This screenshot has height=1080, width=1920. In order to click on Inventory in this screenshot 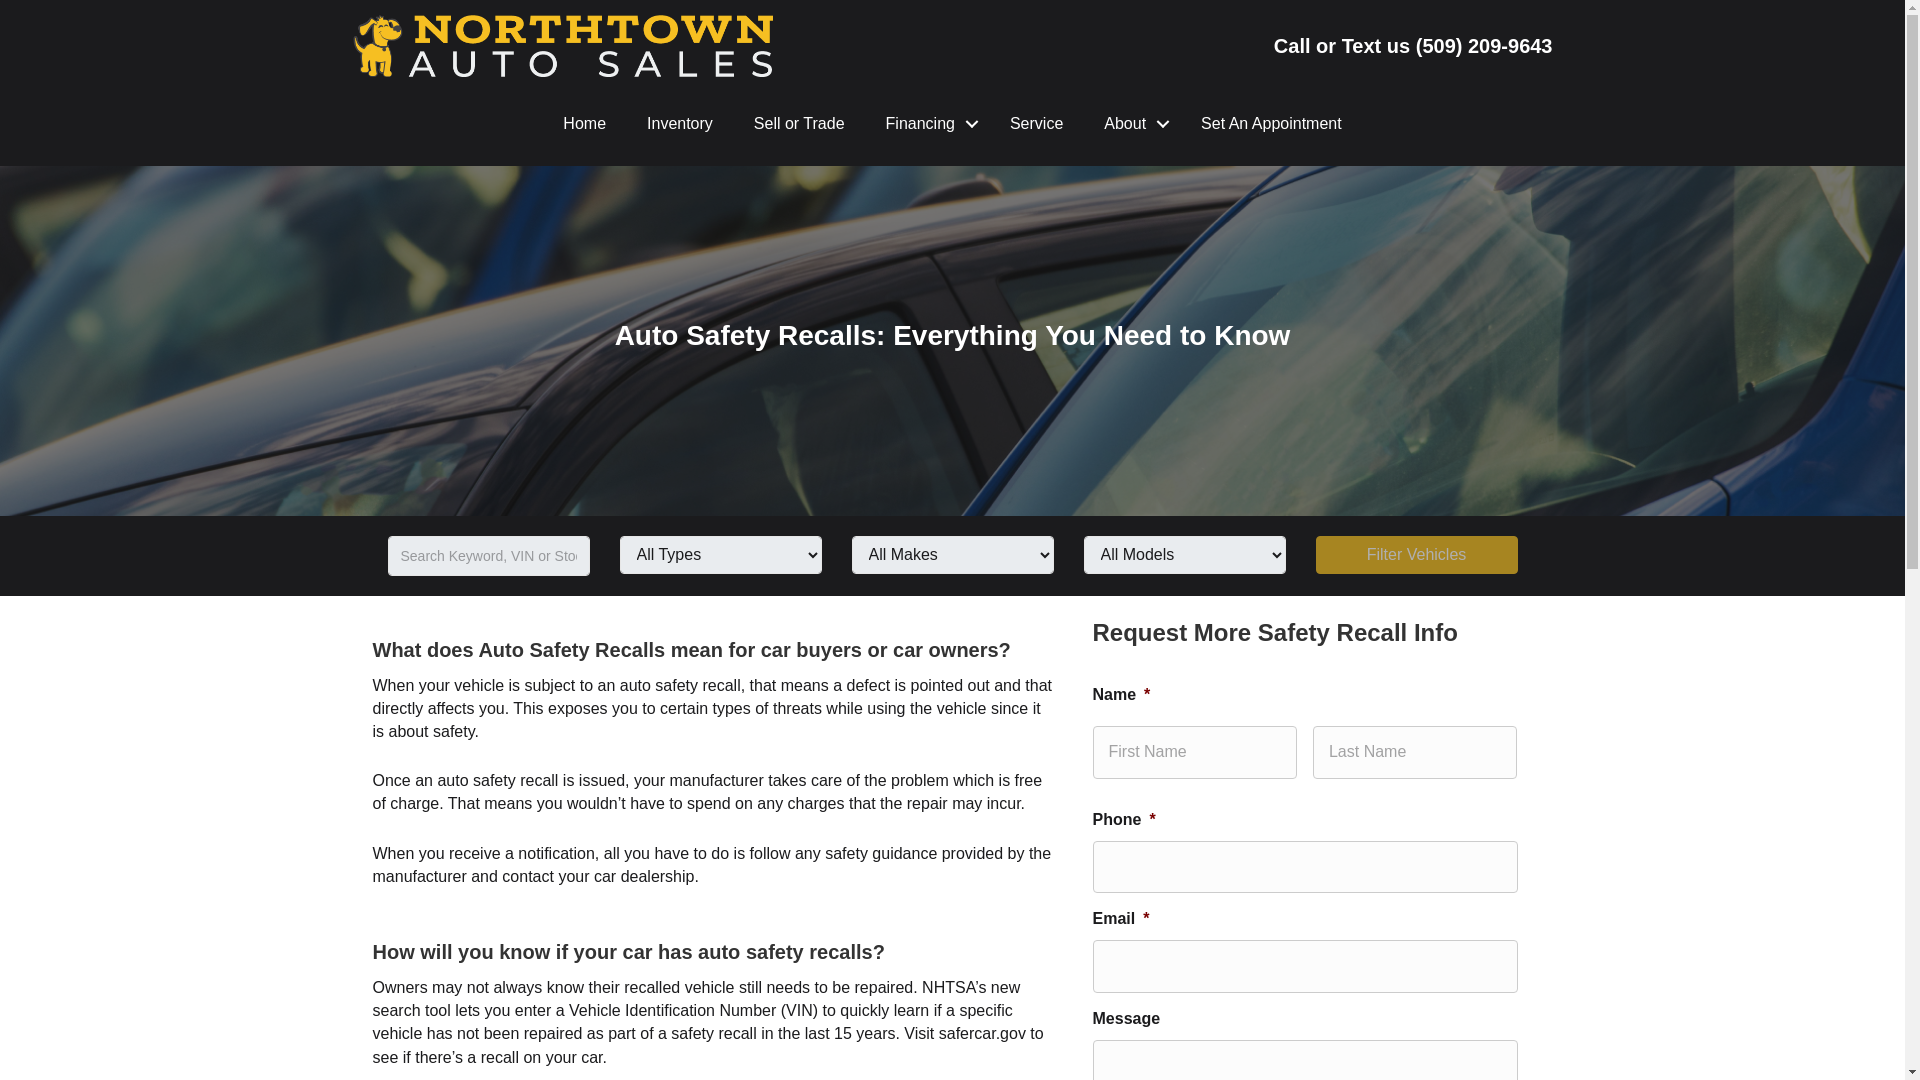, I will do `click(680, 124)`.